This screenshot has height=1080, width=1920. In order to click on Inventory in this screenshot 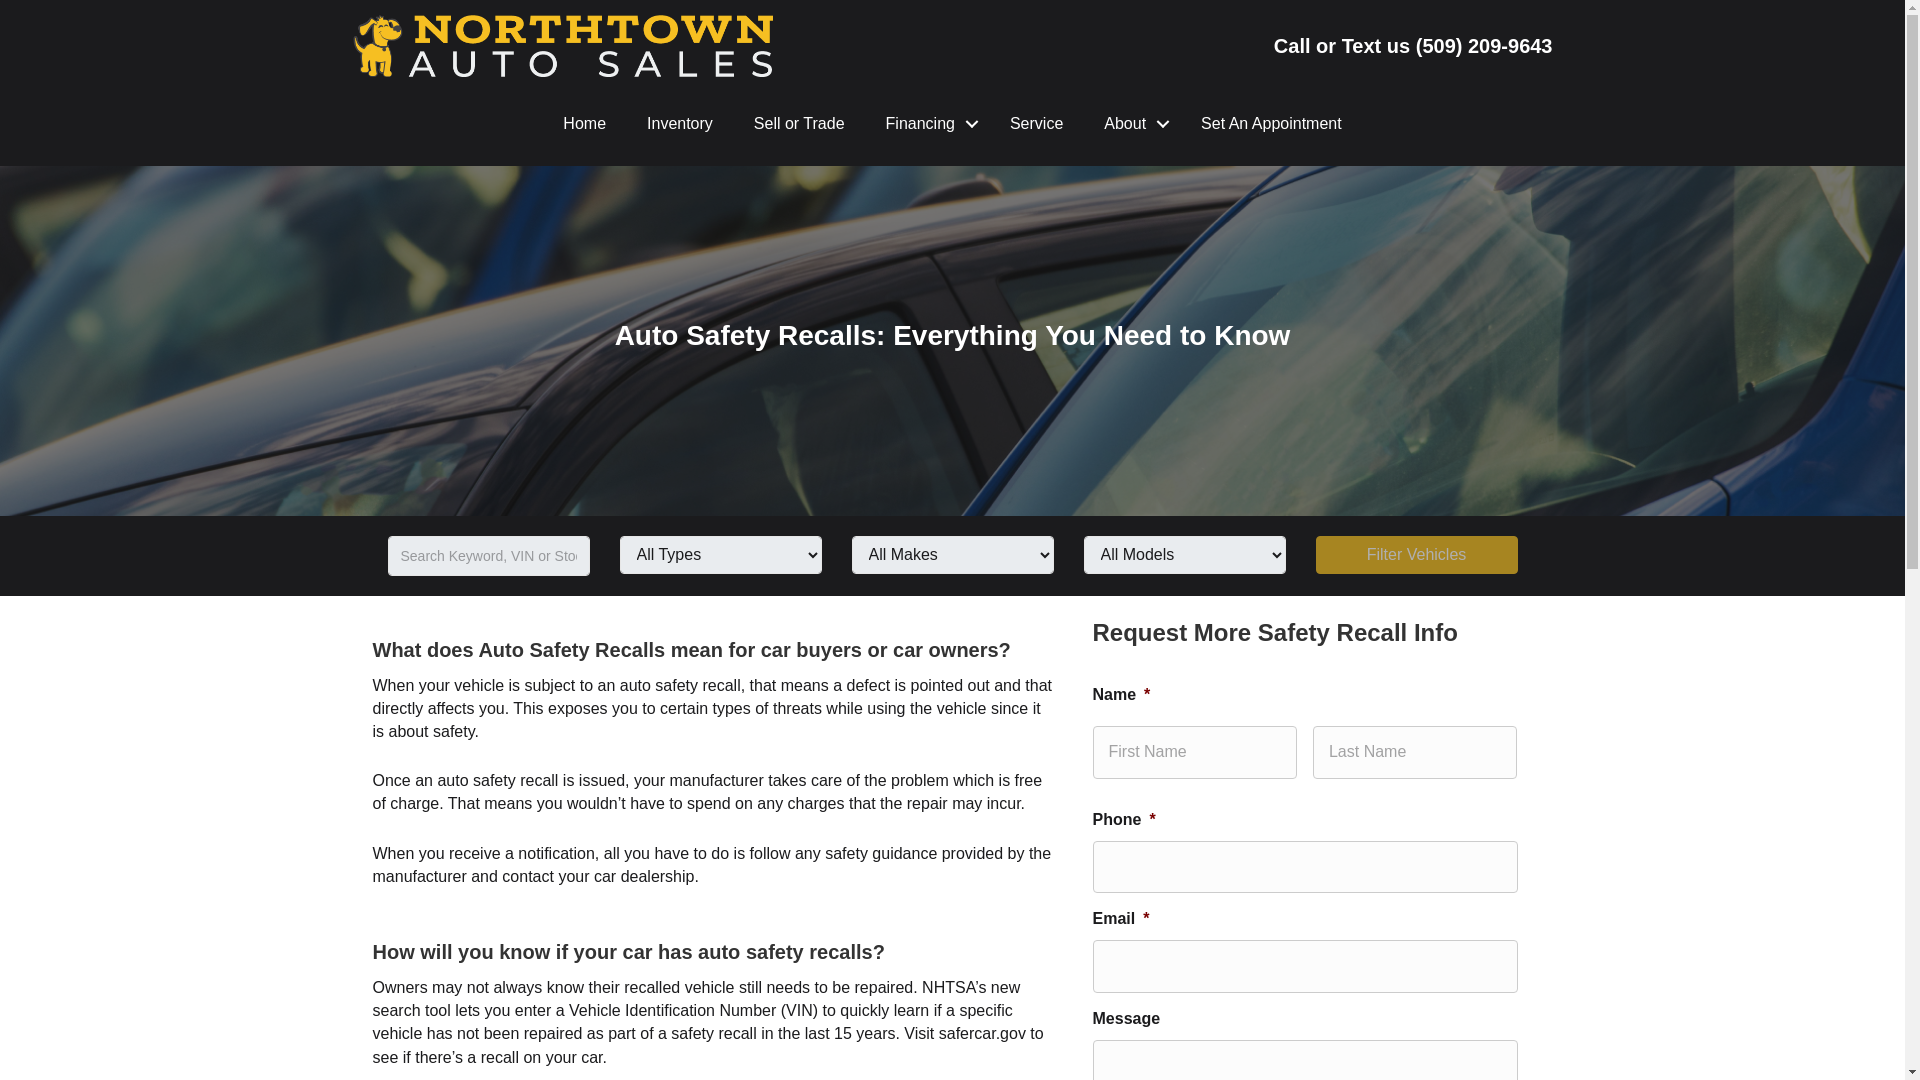, I will do `click(680, 124)`.